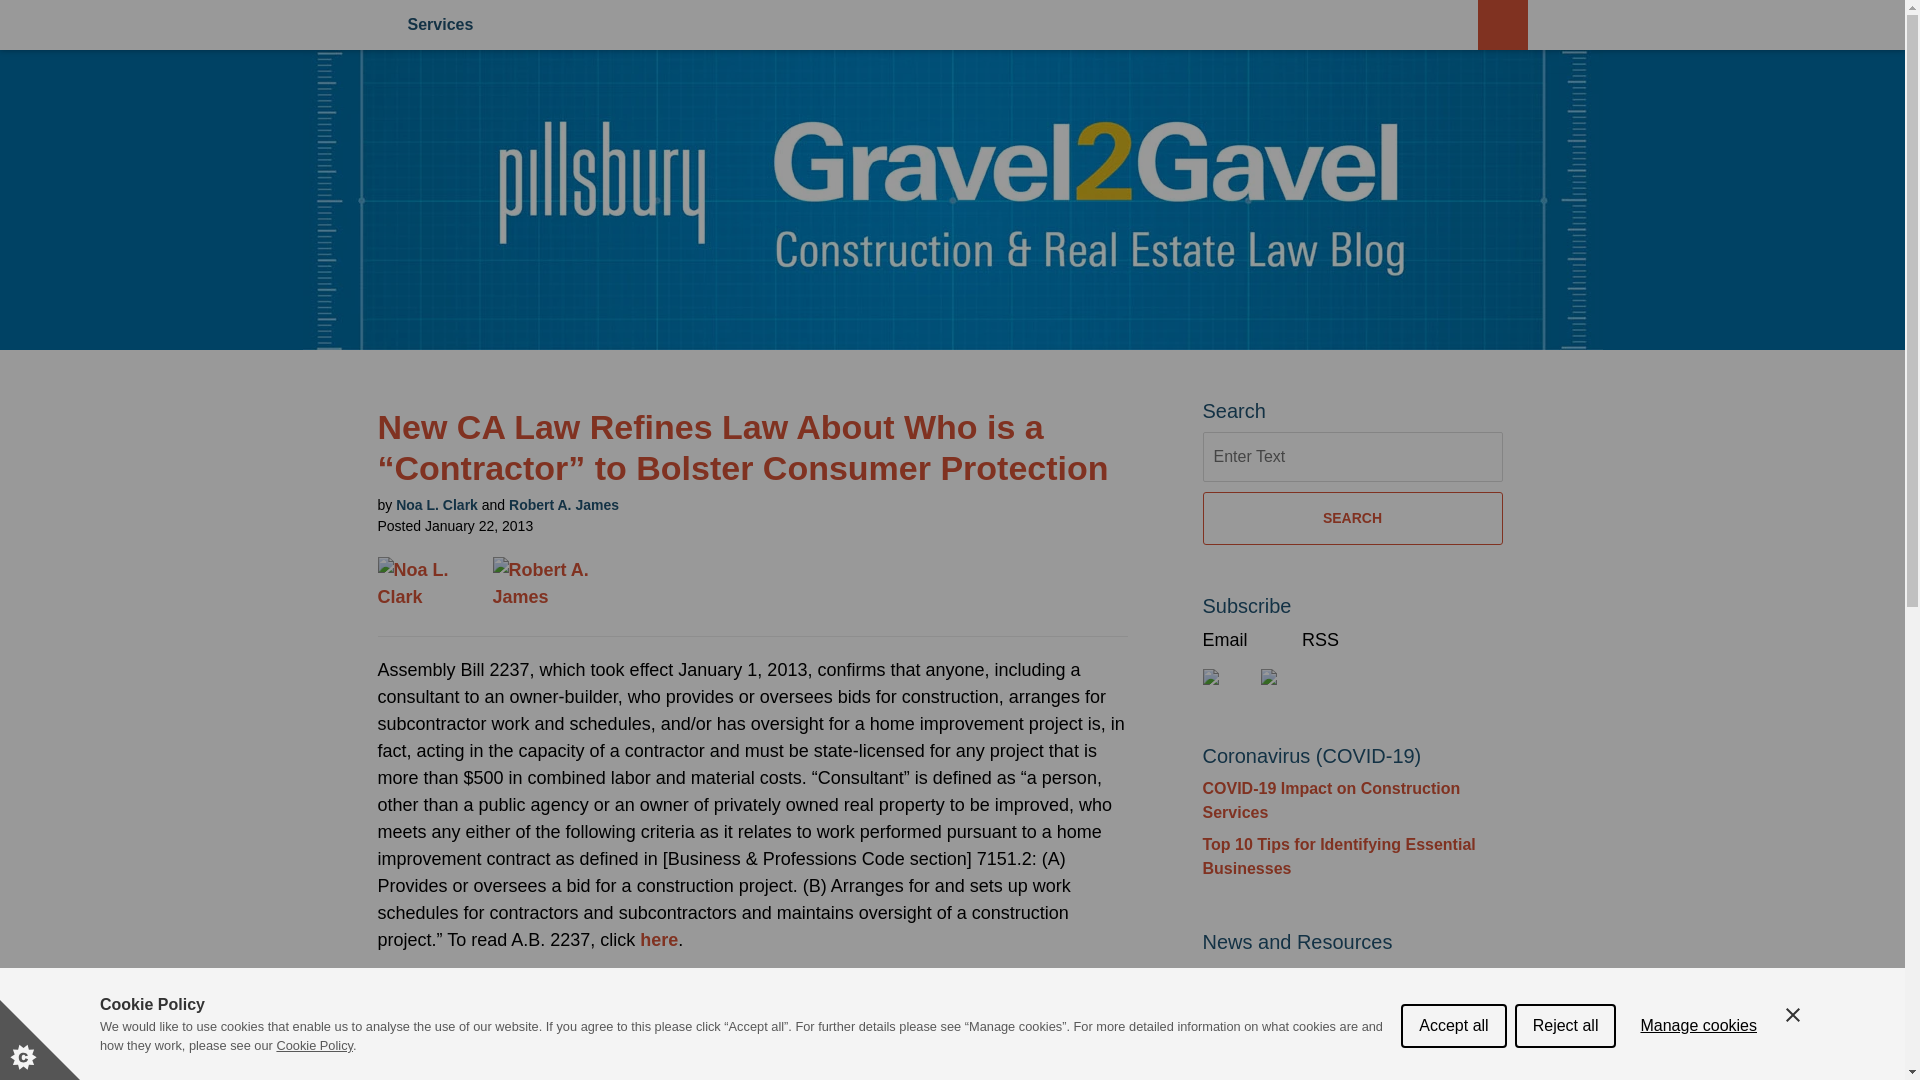 This screenshot has width=1920, height=1080. What do you see at coordinates (1698, 1066) in the screenshot?
I see `Manage cookies` at bounding box center [1698, 1066].